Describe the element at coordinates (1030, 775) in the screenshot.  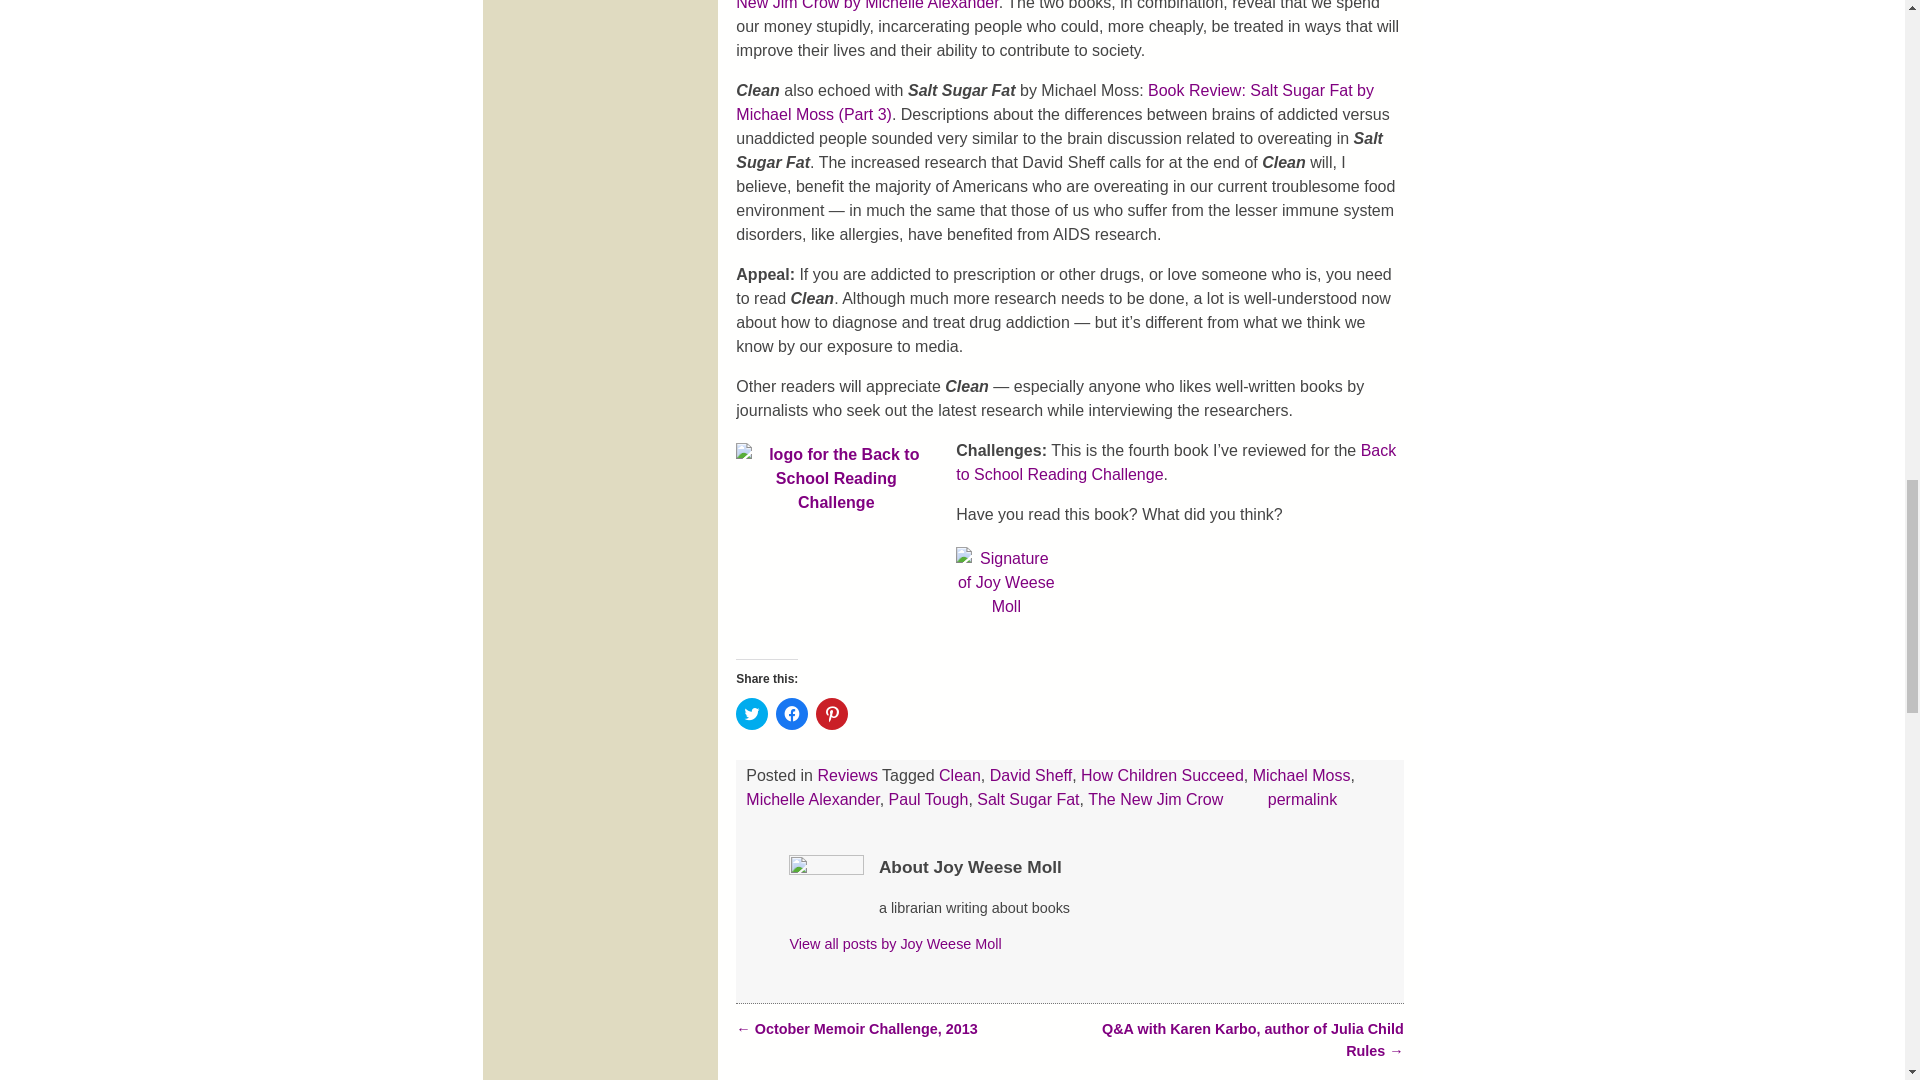
I see `David Sheff` at that location.